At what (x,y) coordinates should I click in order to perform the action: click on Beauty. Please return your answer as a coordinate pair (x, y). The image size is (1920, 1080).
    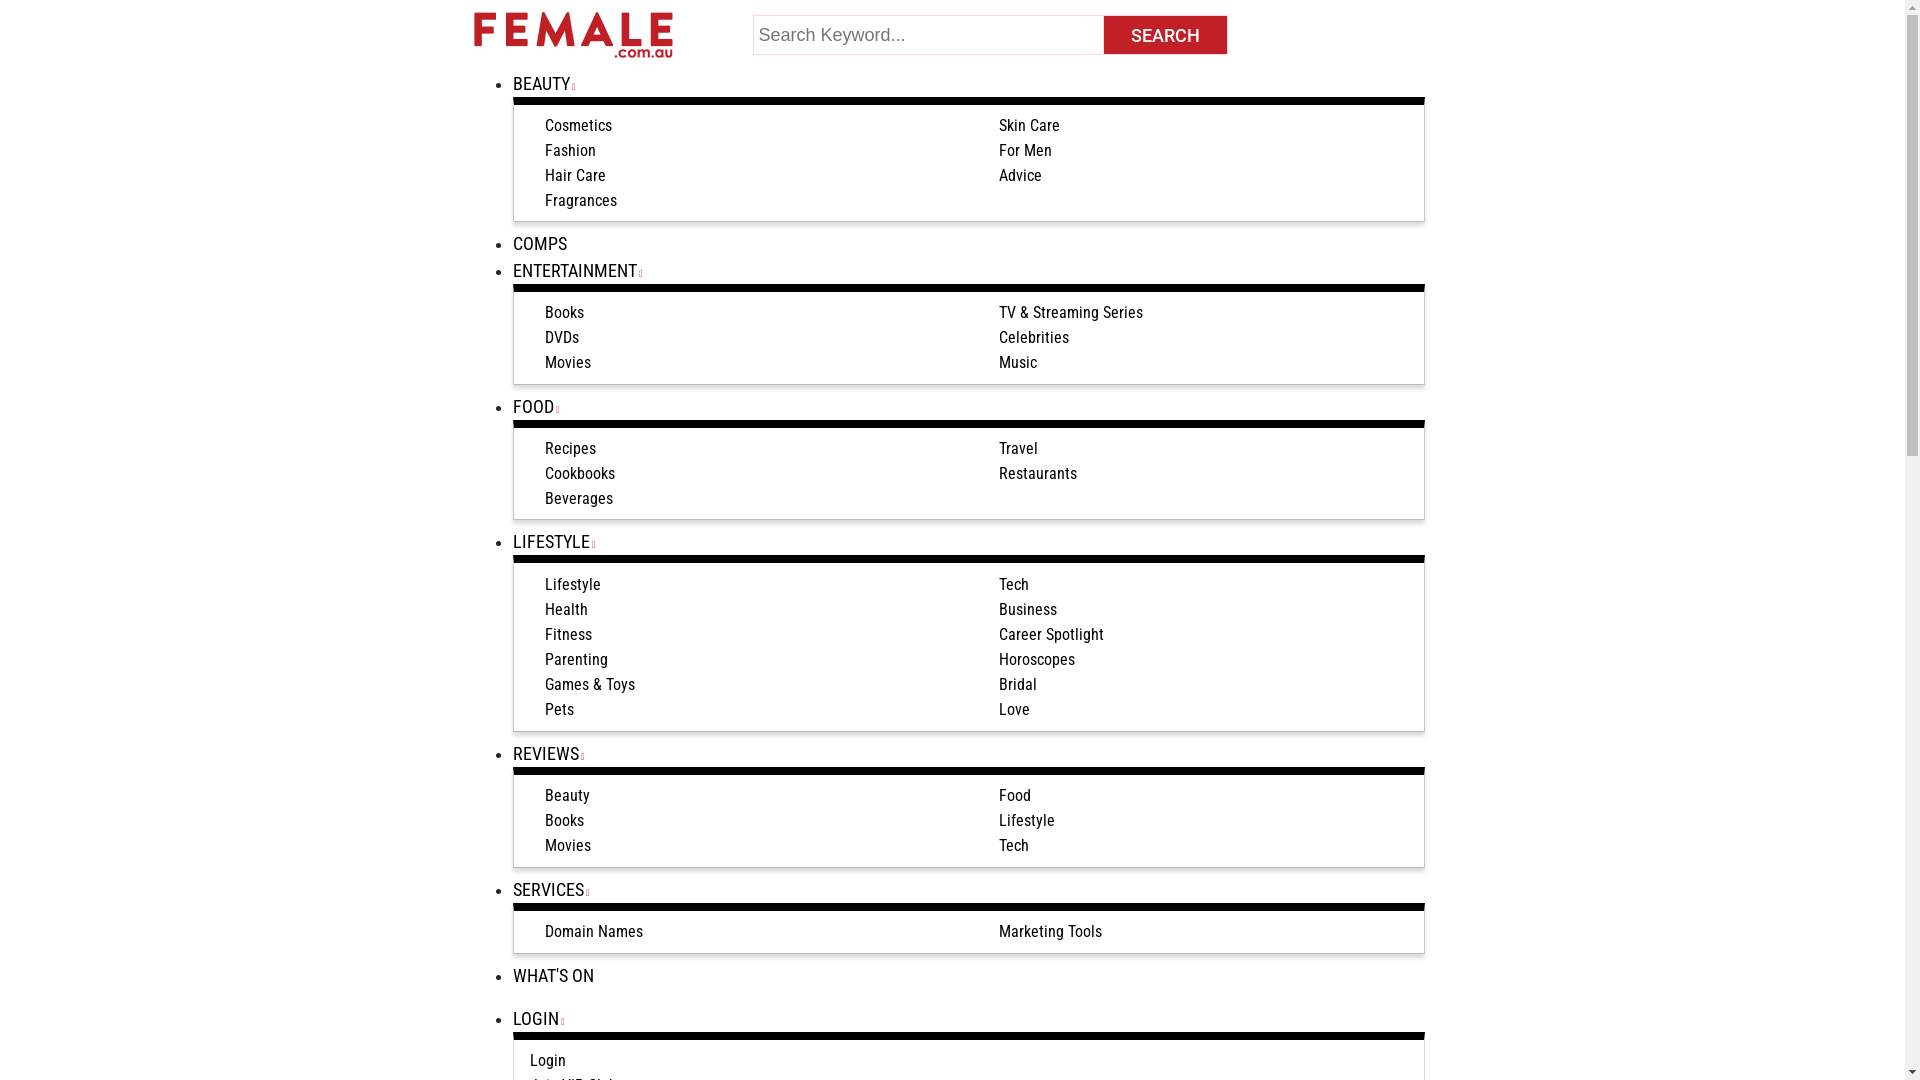
    Looking at the image, I should click on (566, 796).